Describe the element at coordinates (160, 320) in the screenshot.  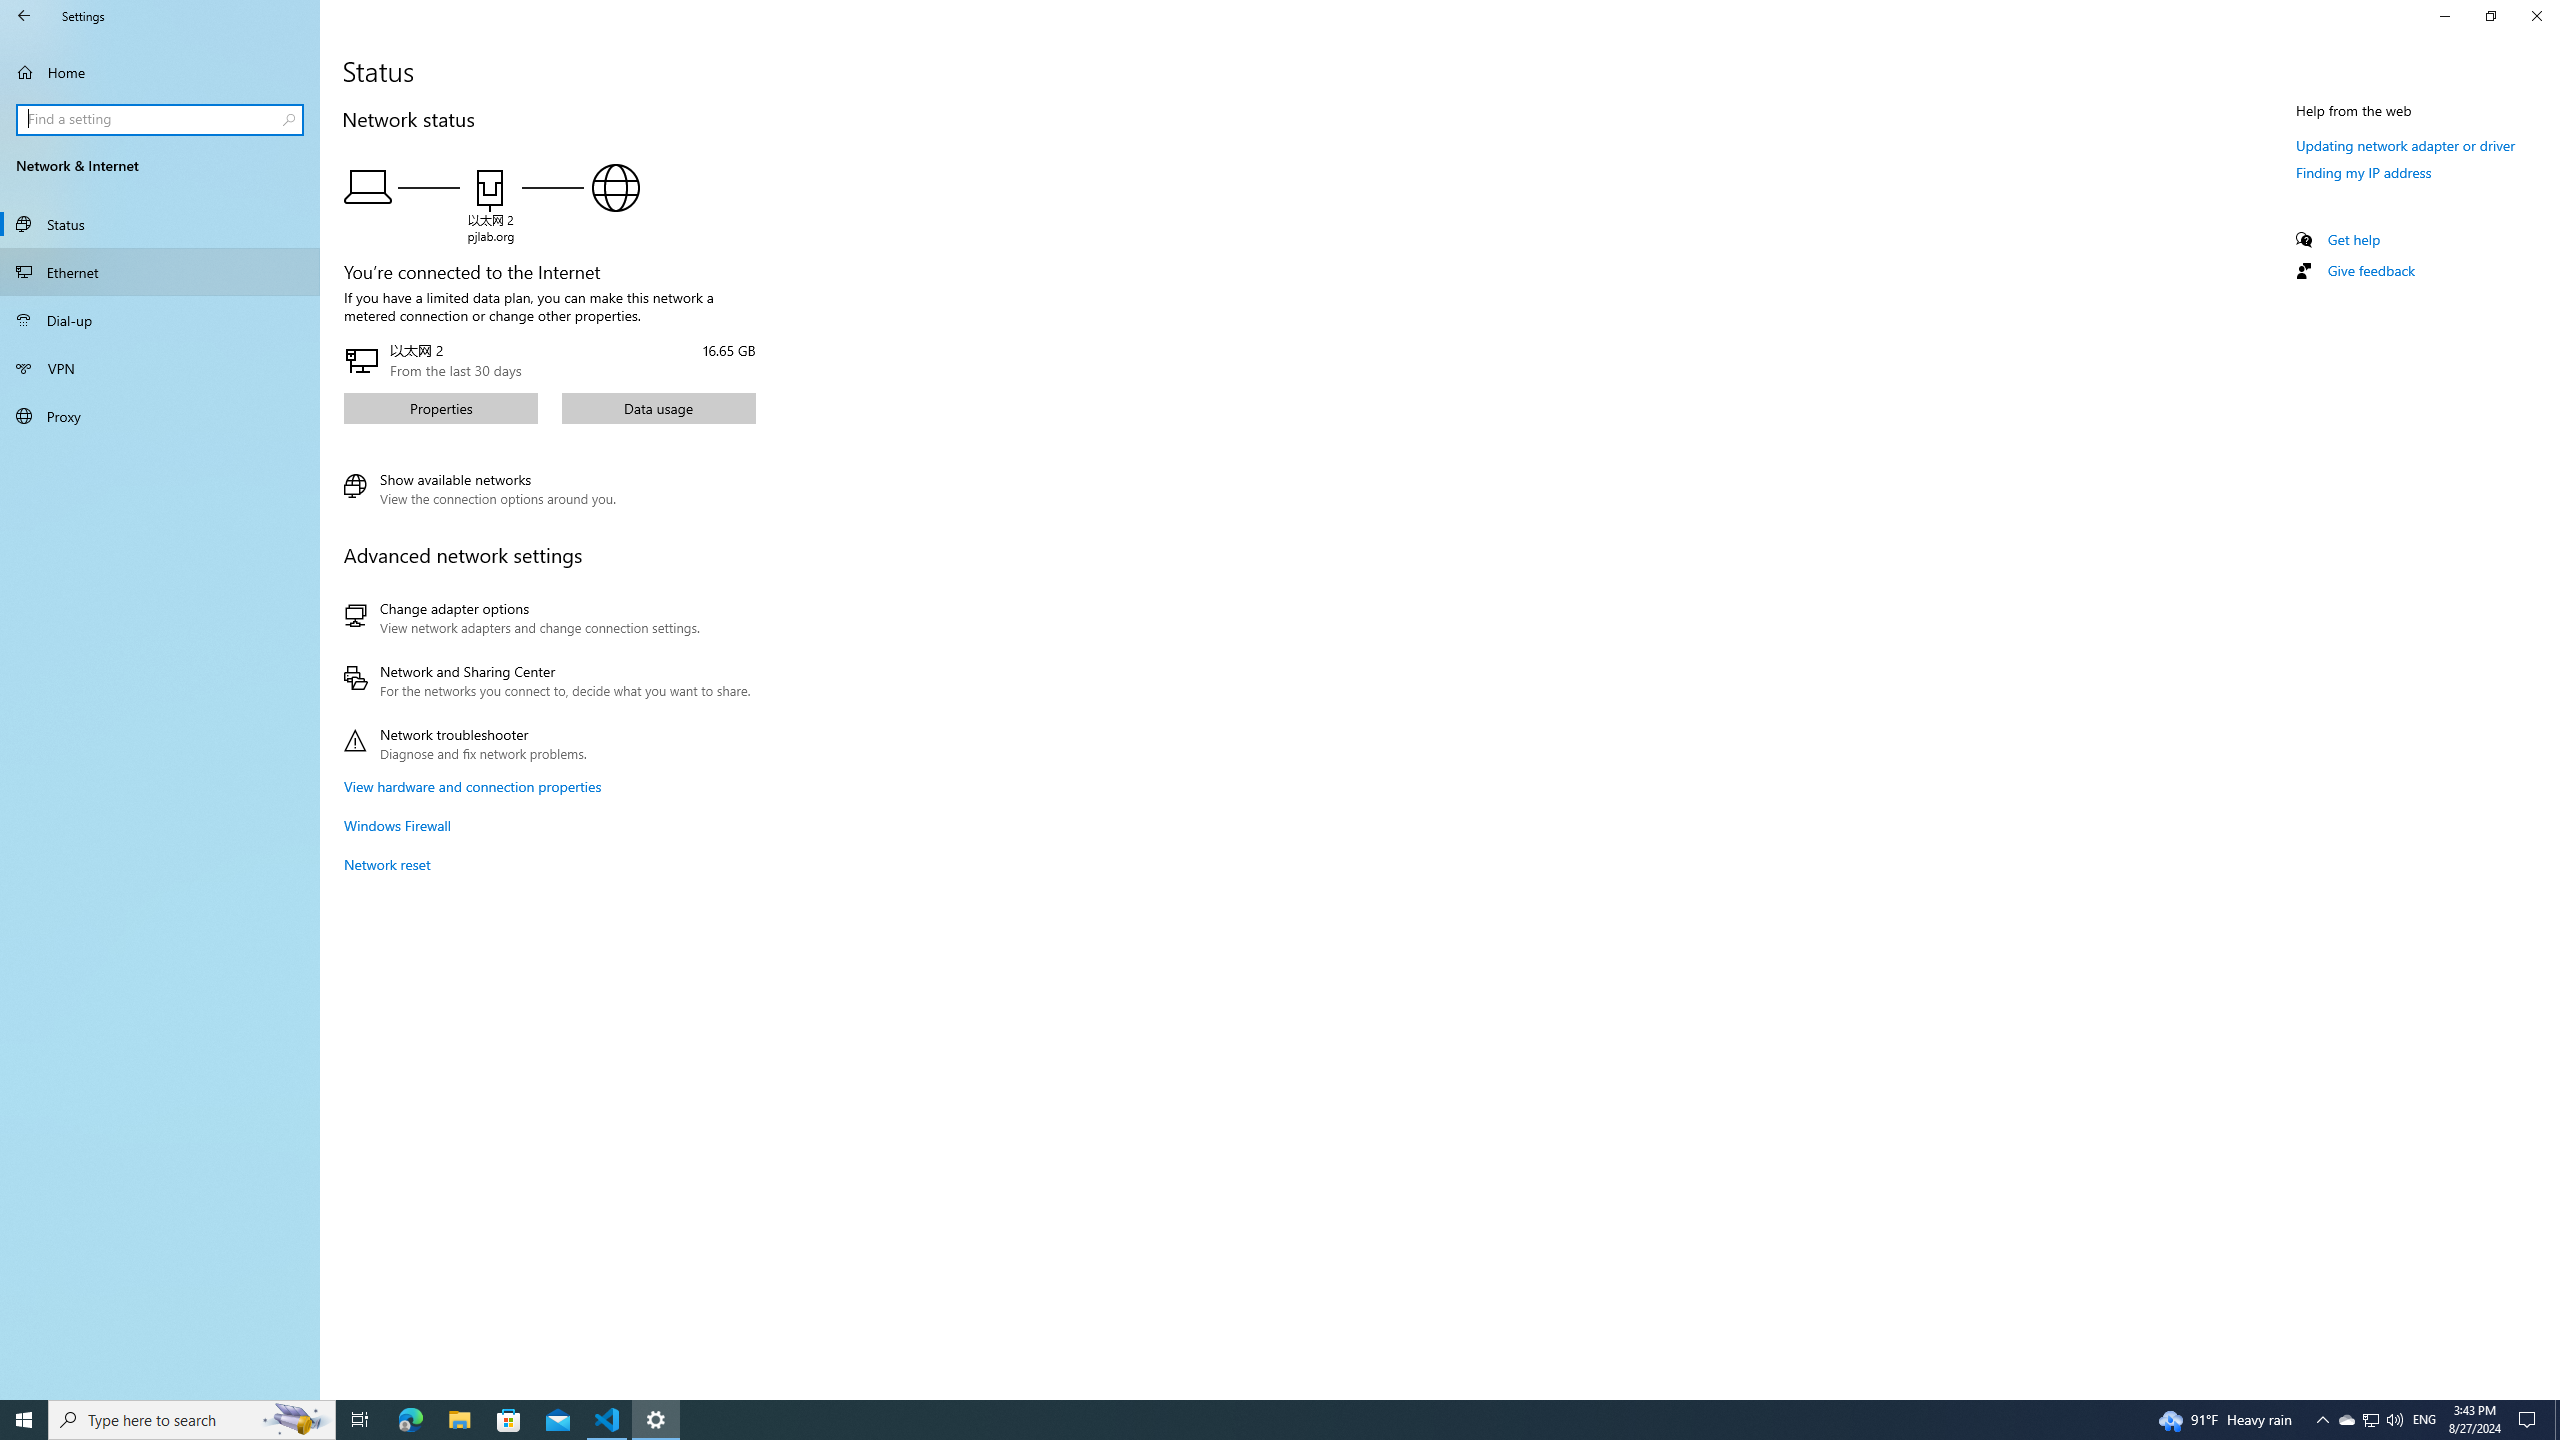
I see `Dial-up` at that location.